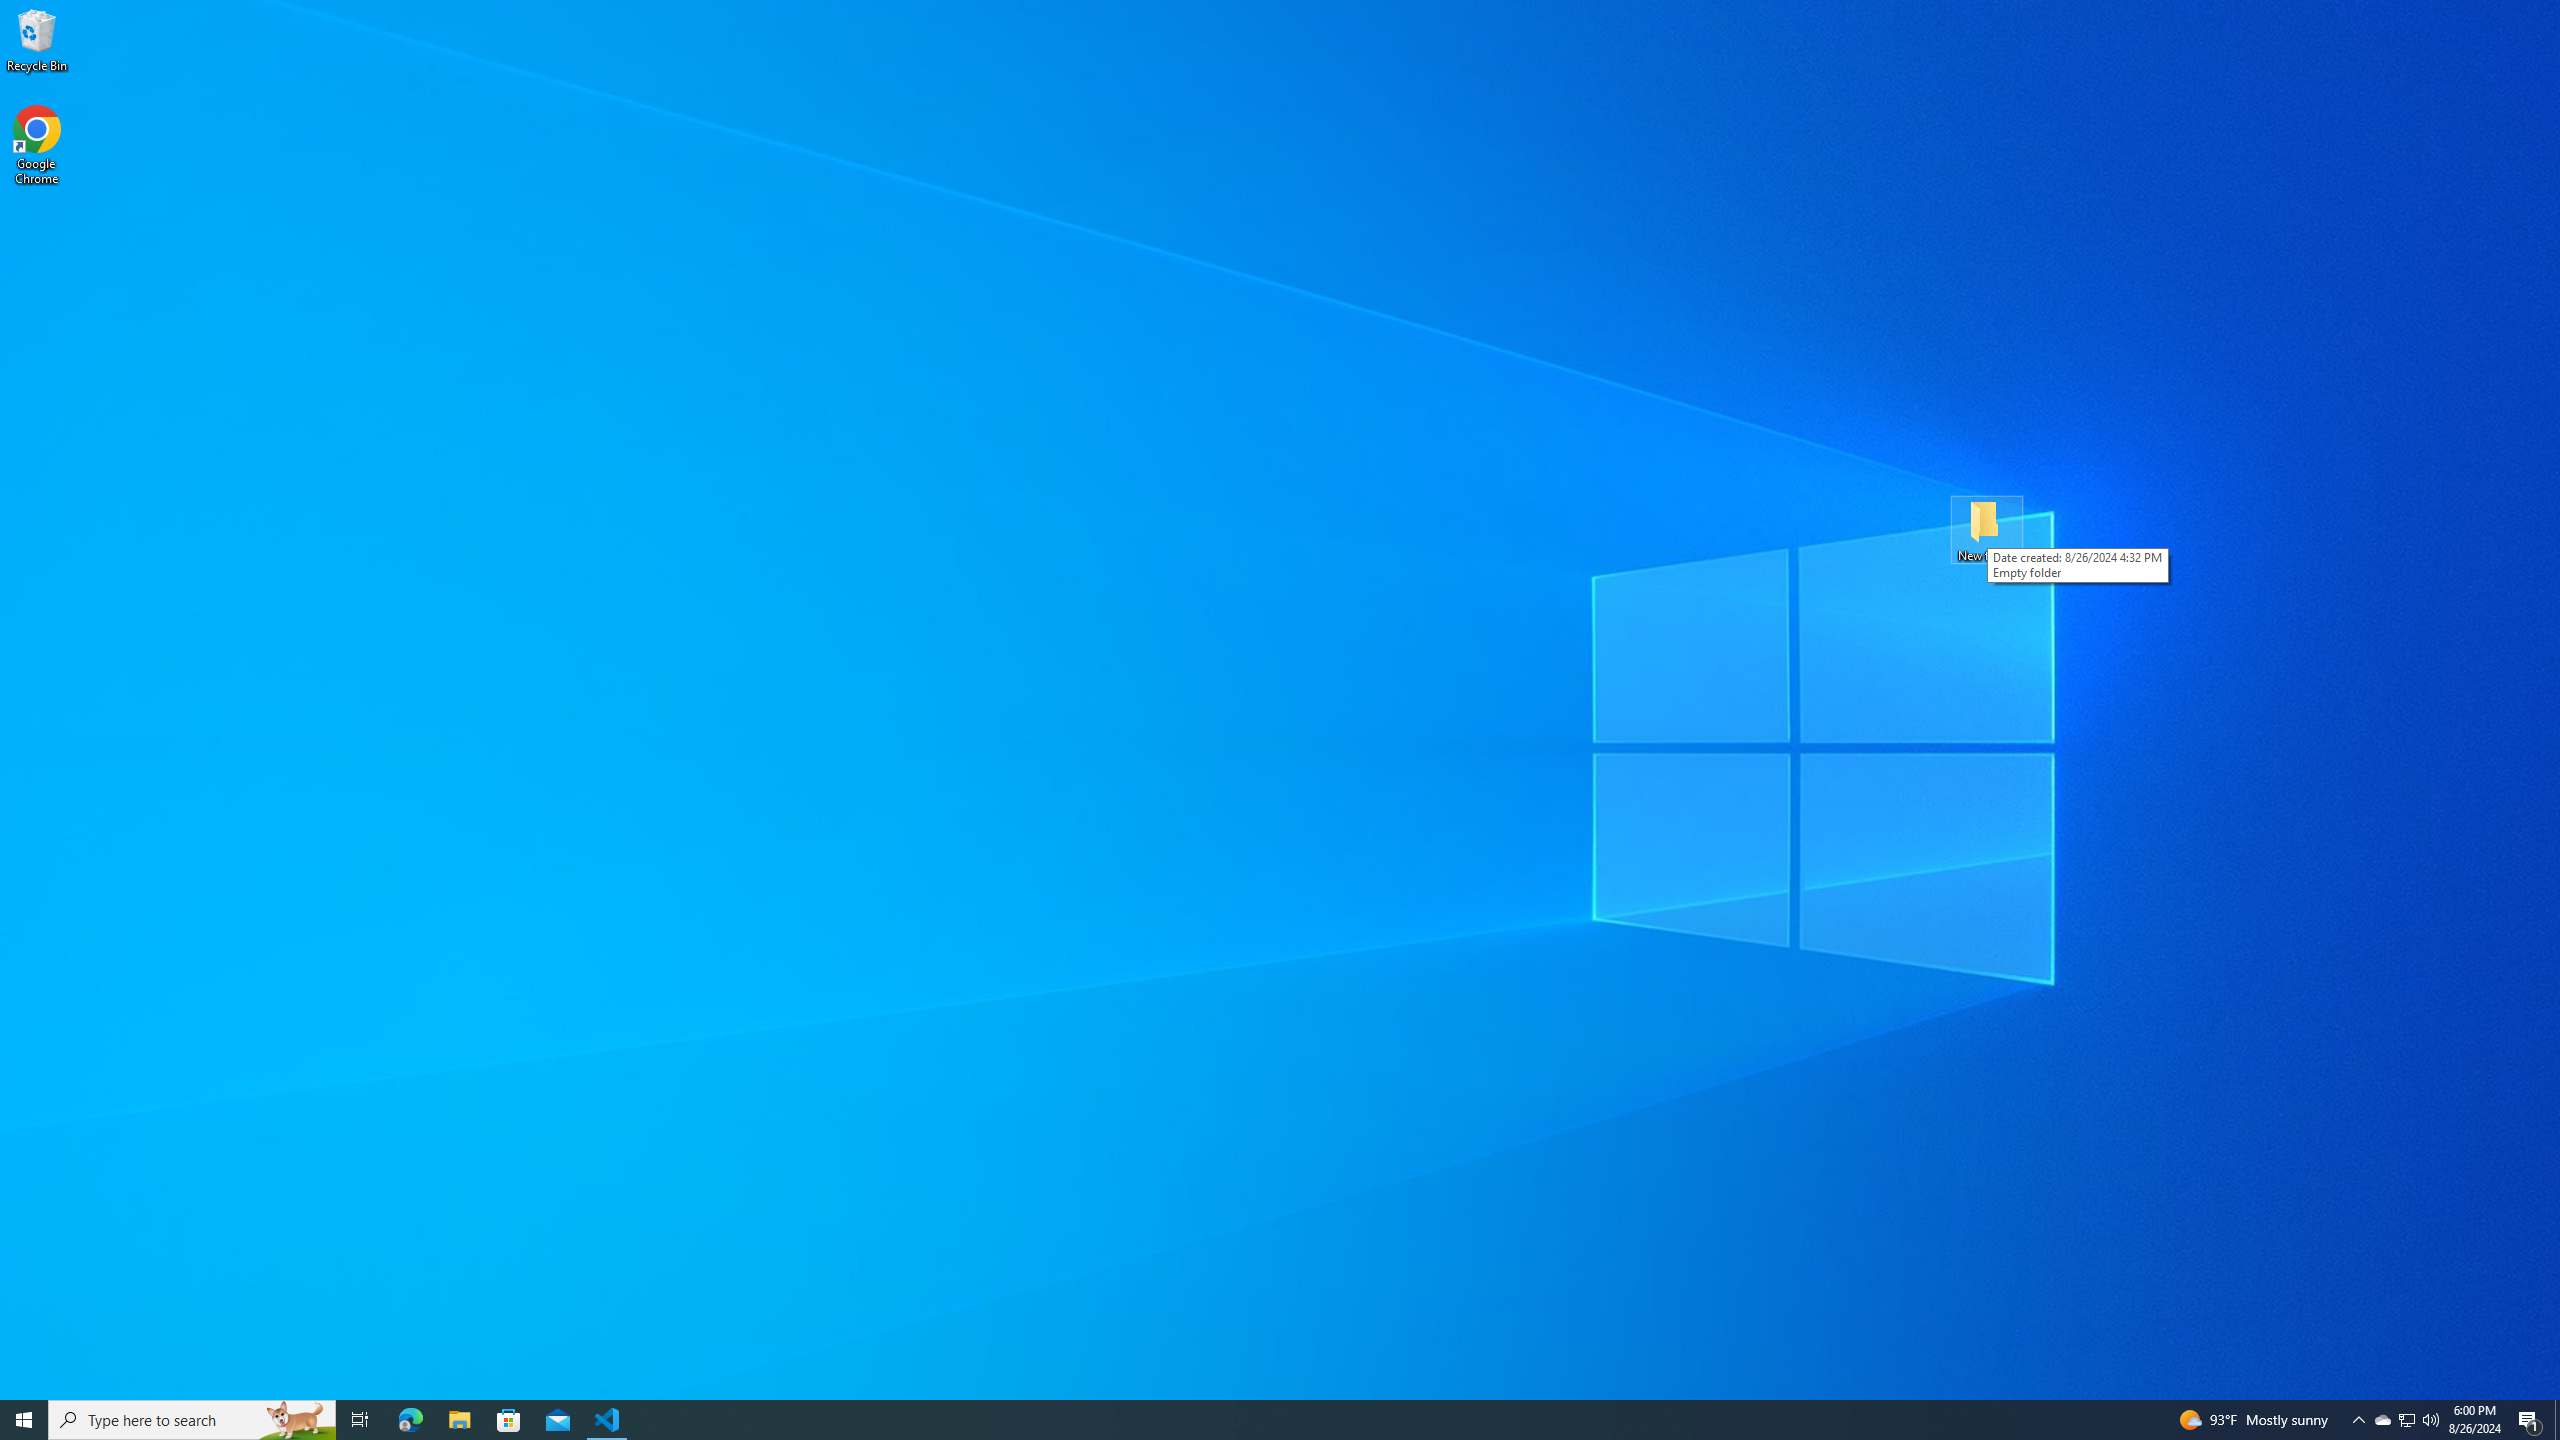 This screenshot has width=2560, height=1440. I want to click on New folder, so click(1987, 530).